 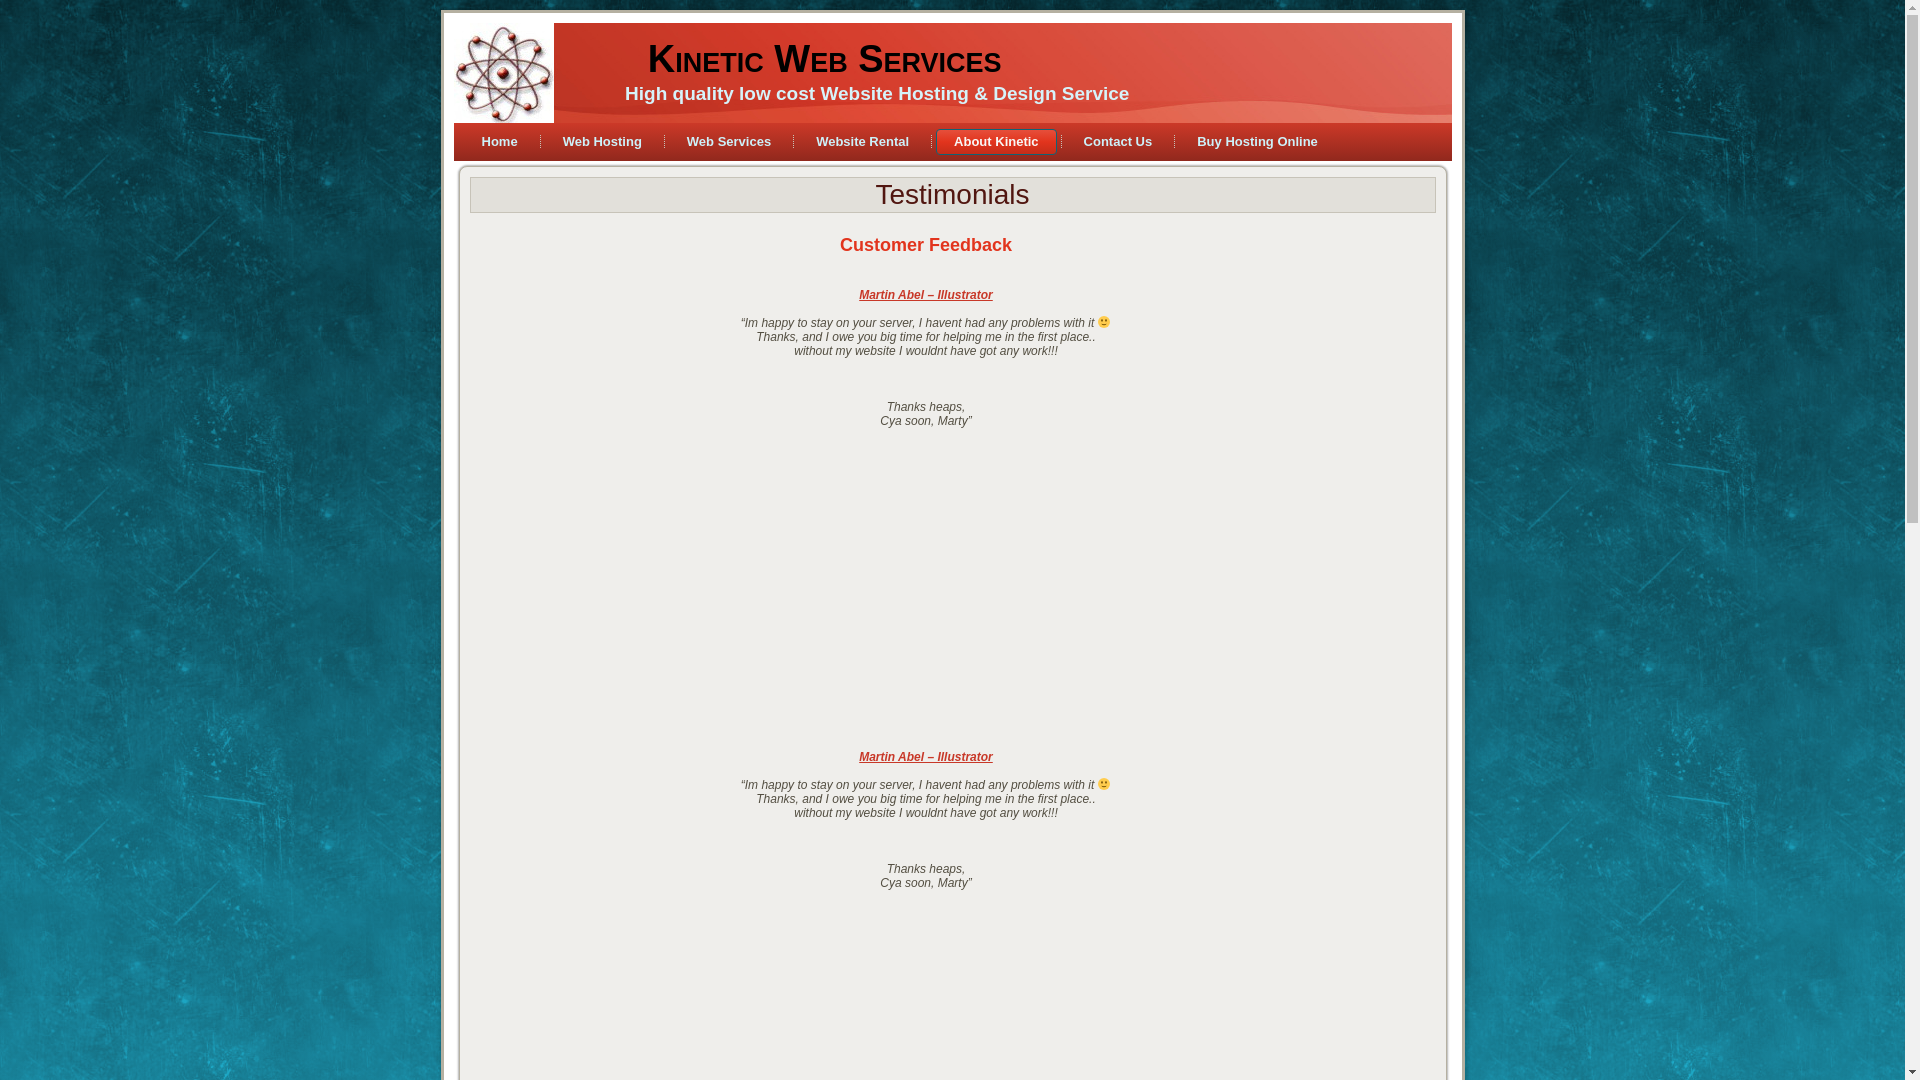 I want to click on Web Services, so click(x=729, y=142).